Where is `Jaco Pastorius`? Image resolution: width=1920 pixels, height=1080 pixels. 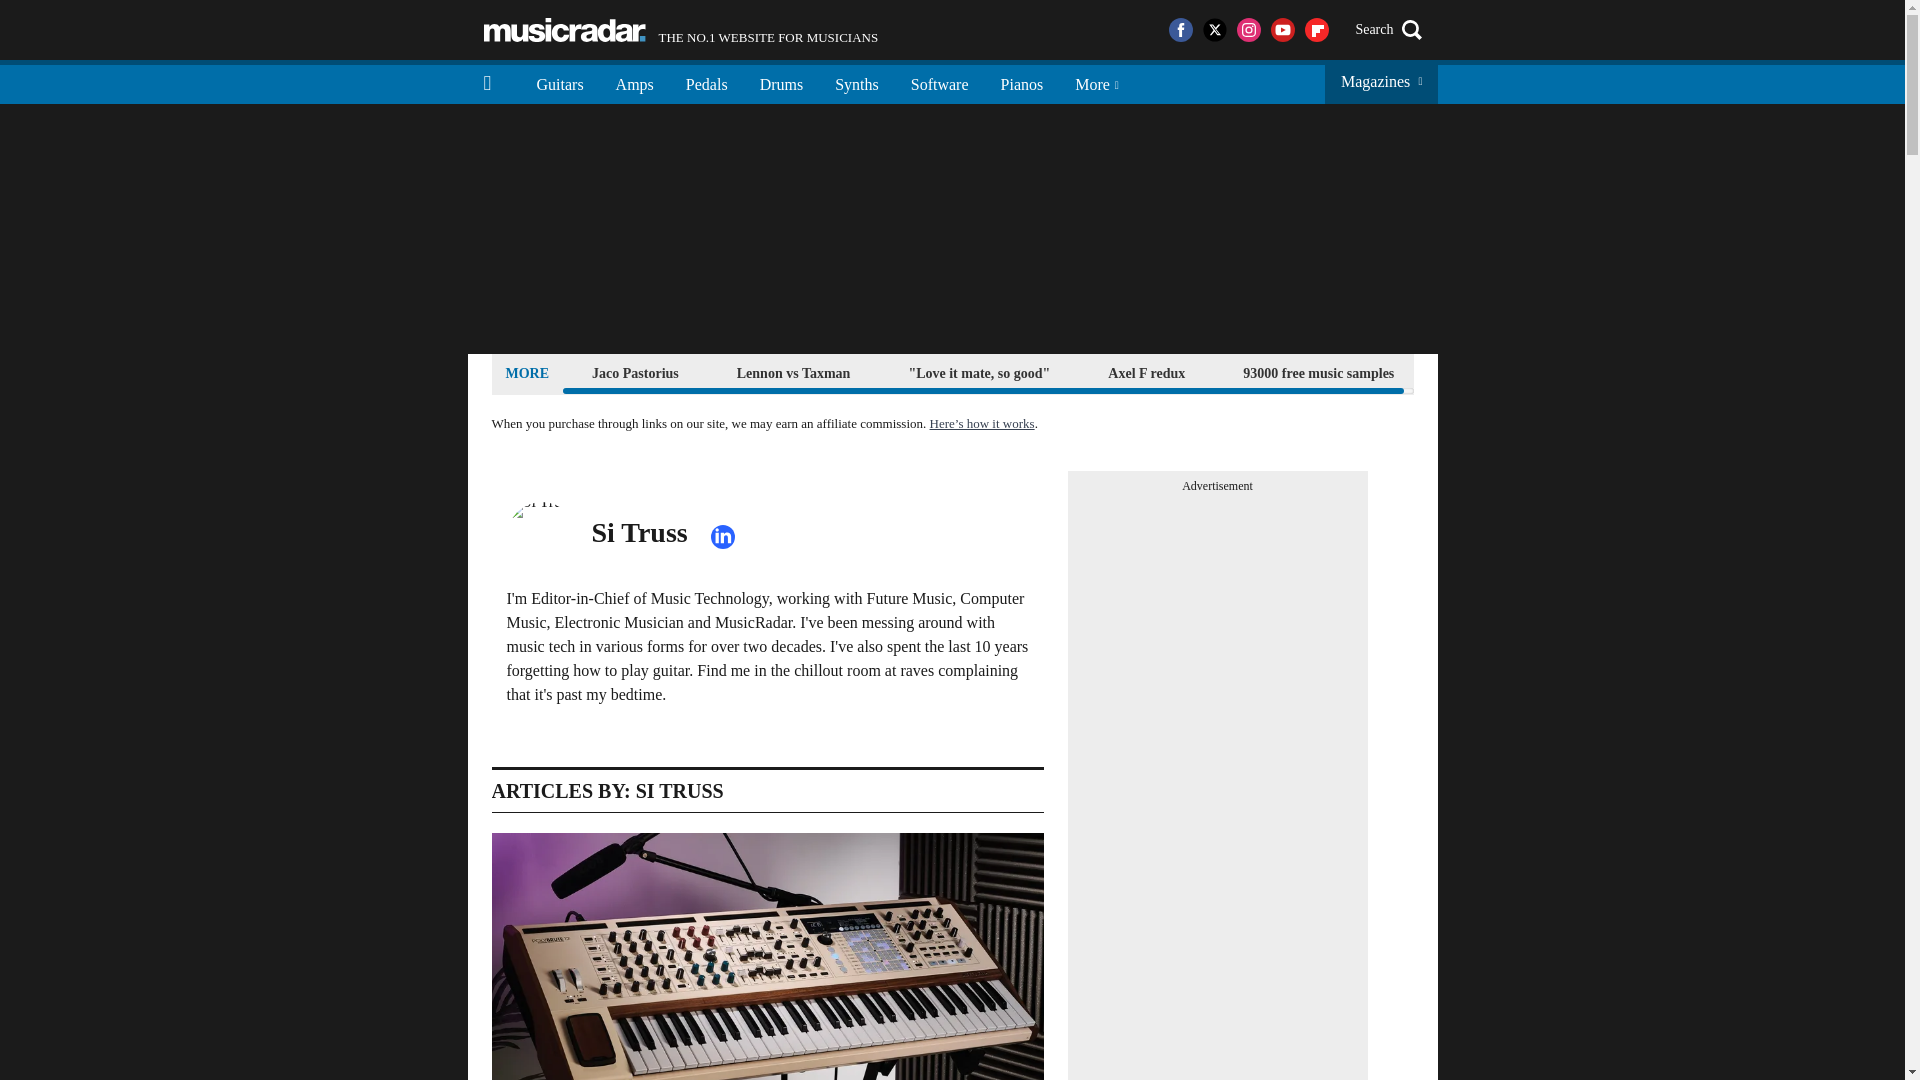 Jaco Pastorius is located at coordinates (635, 372).